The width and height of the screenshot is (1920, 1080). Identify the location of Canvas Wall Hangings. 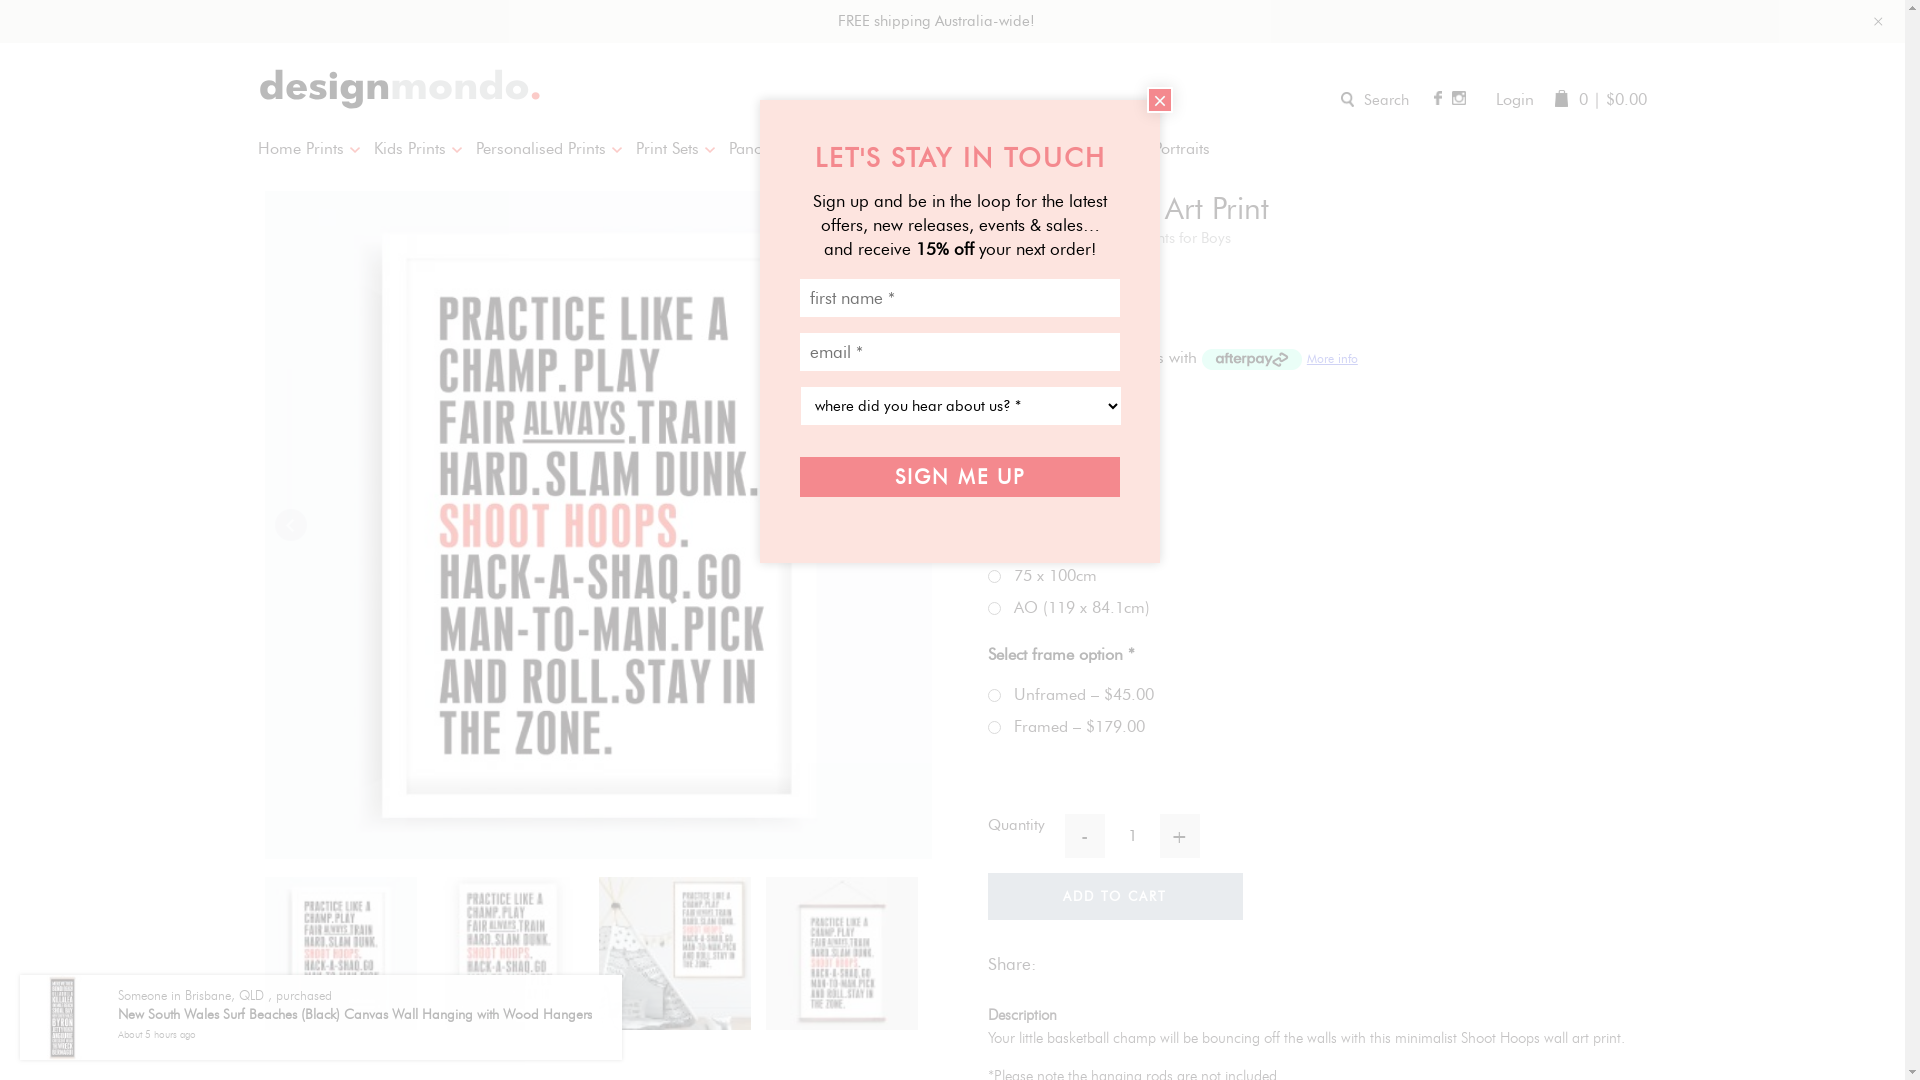
(951, 149).